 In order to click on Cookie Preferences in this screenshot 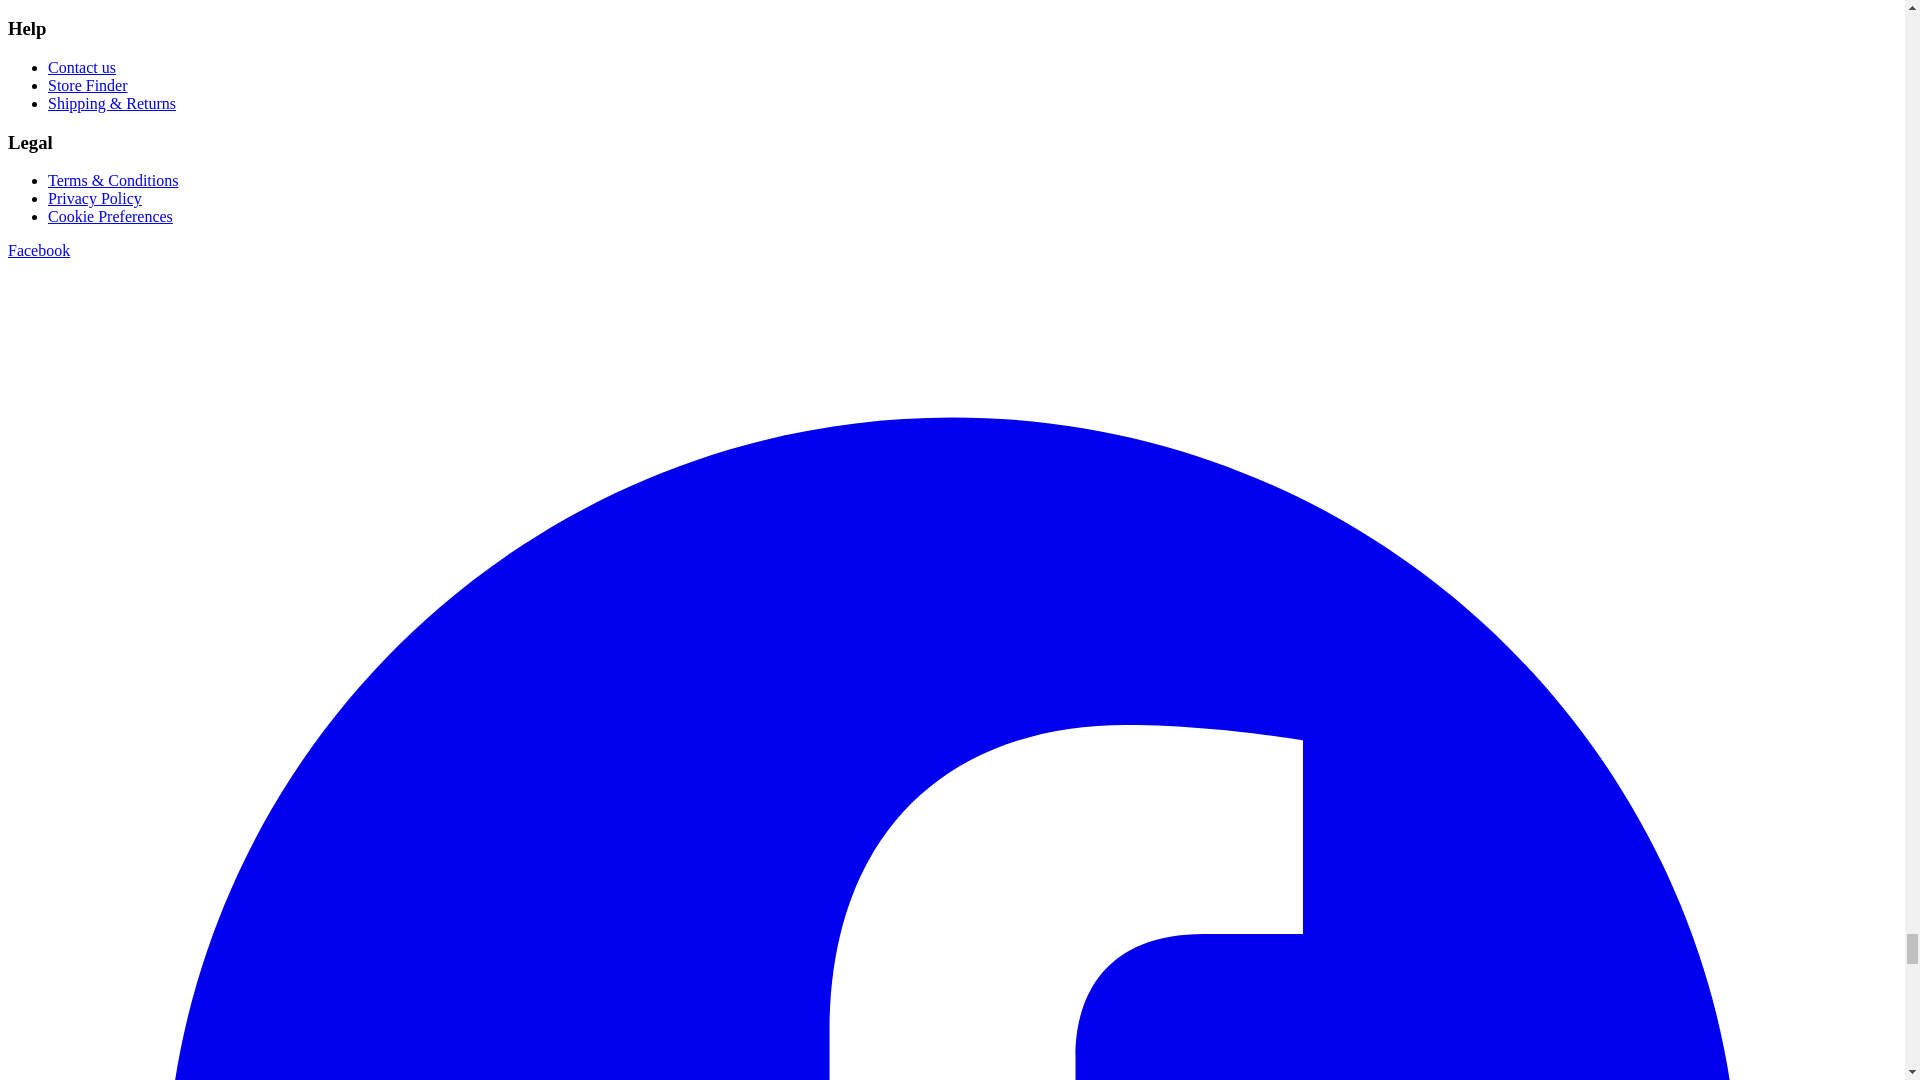, I will do `click(110, 216)`.